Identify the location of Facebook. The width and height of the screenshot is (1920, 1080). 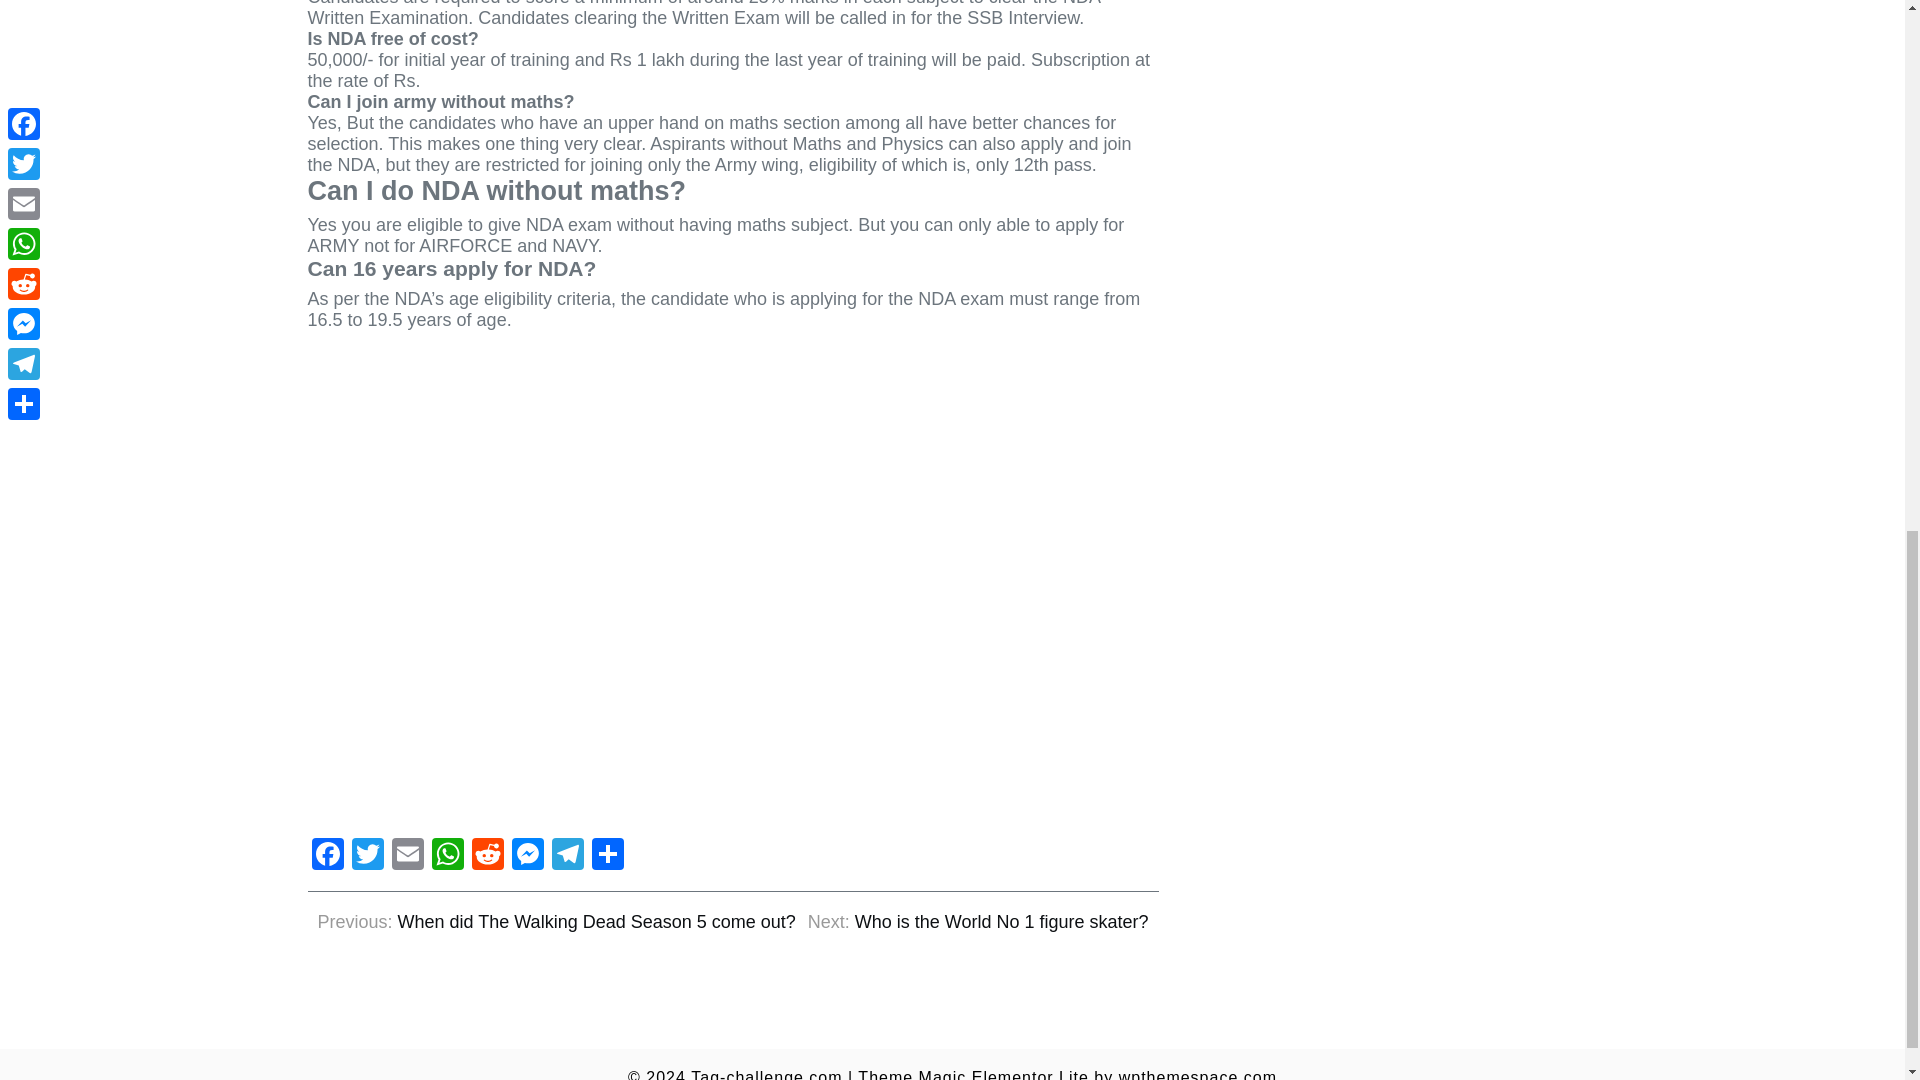
(327, 856).